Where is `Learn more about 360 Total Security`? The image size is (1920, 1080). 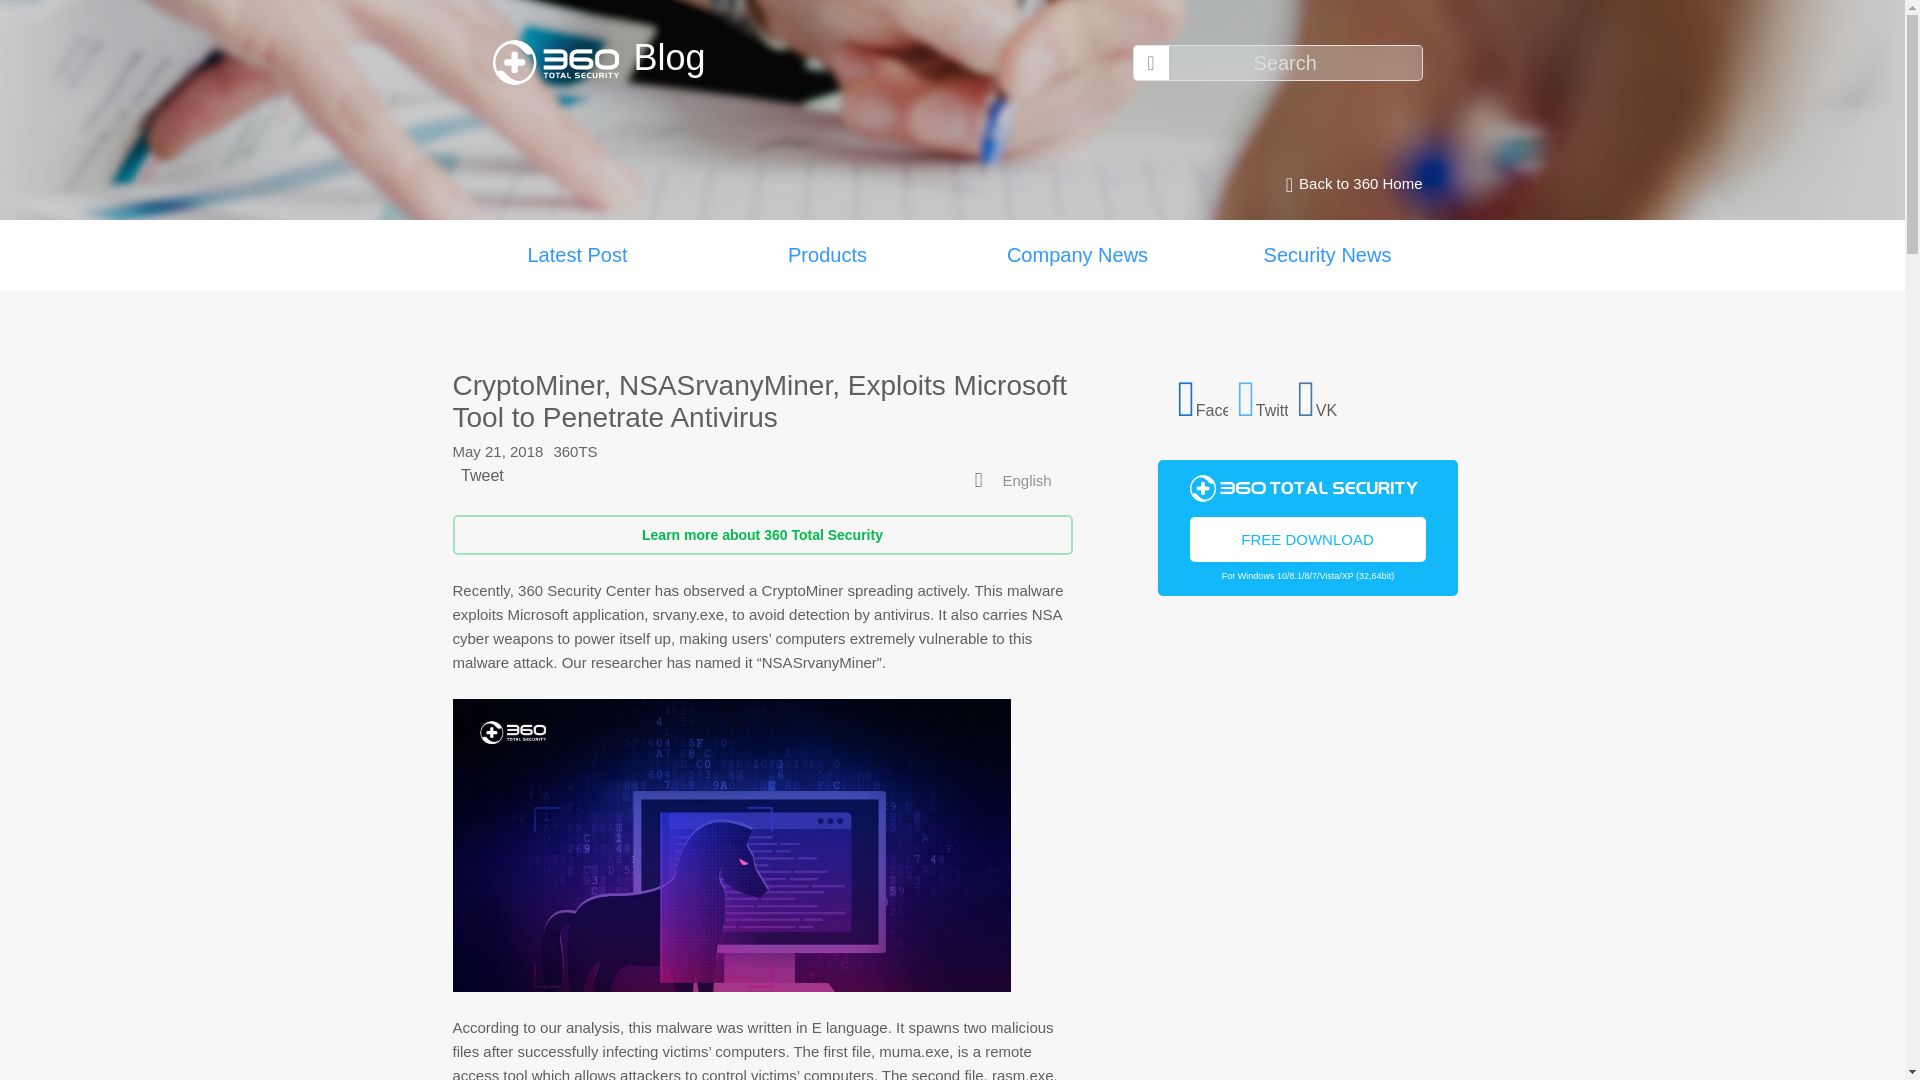
Learn more about 360 Total Security is located at coordinates (761, 535).